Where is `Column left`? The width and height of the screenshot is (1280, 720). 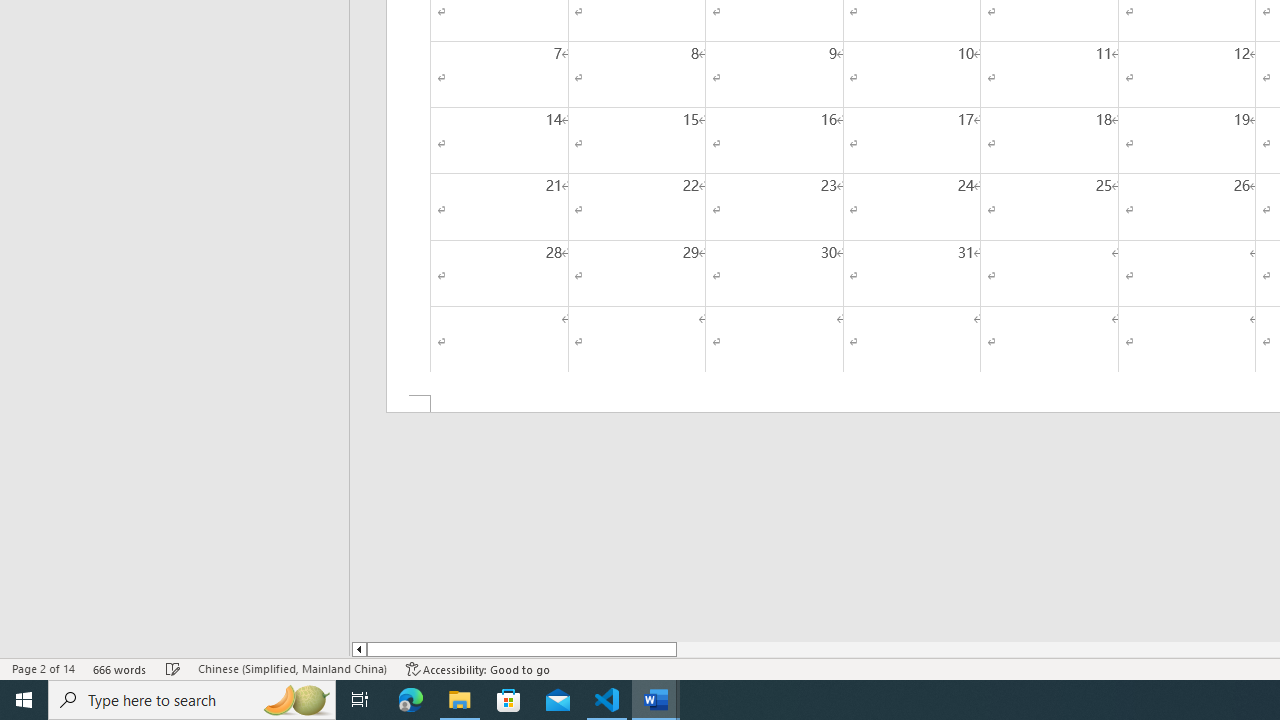 Column left is located at coordinates (358, 649).